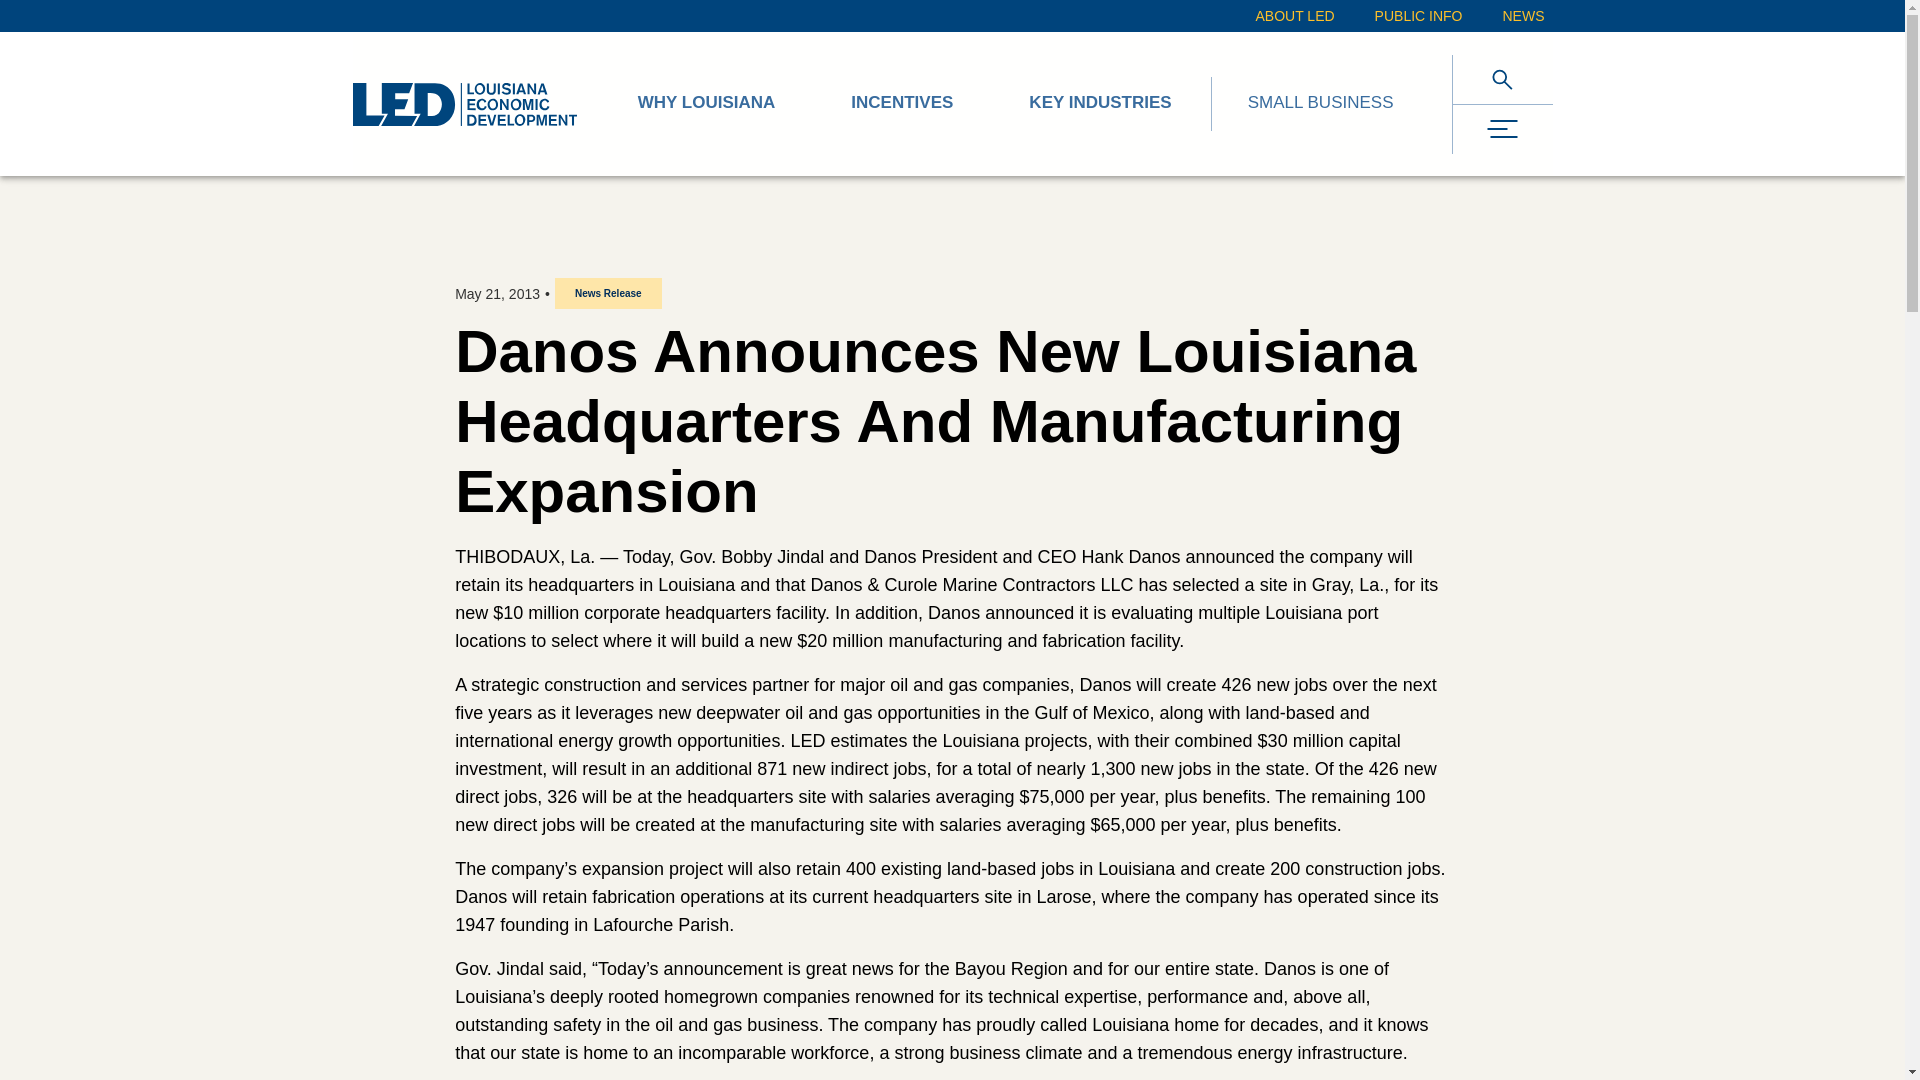 The image size is (1920, 1080). What do you see at coordinates (20, 15) in the screenshot?
I see `Skip To Main Content` at bounding box center [20, 15].